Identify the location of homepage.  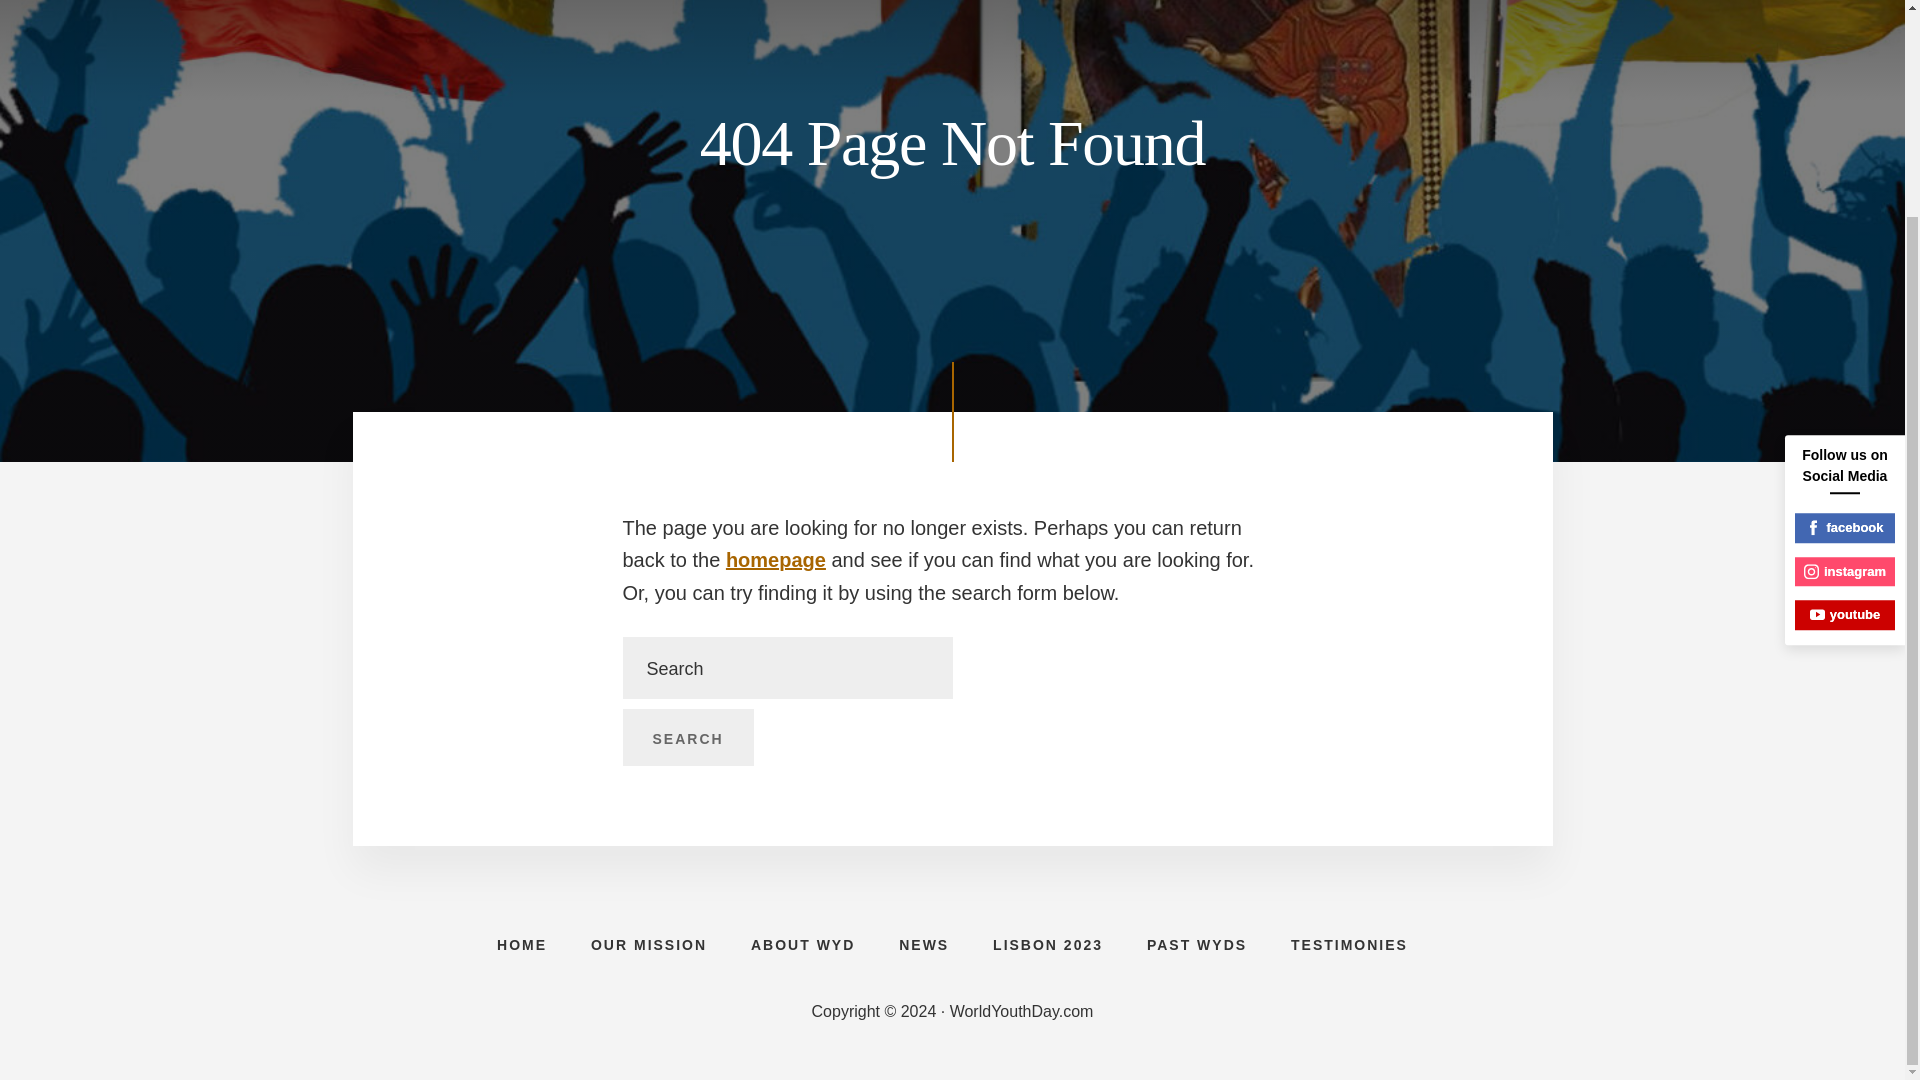
(775, 560).